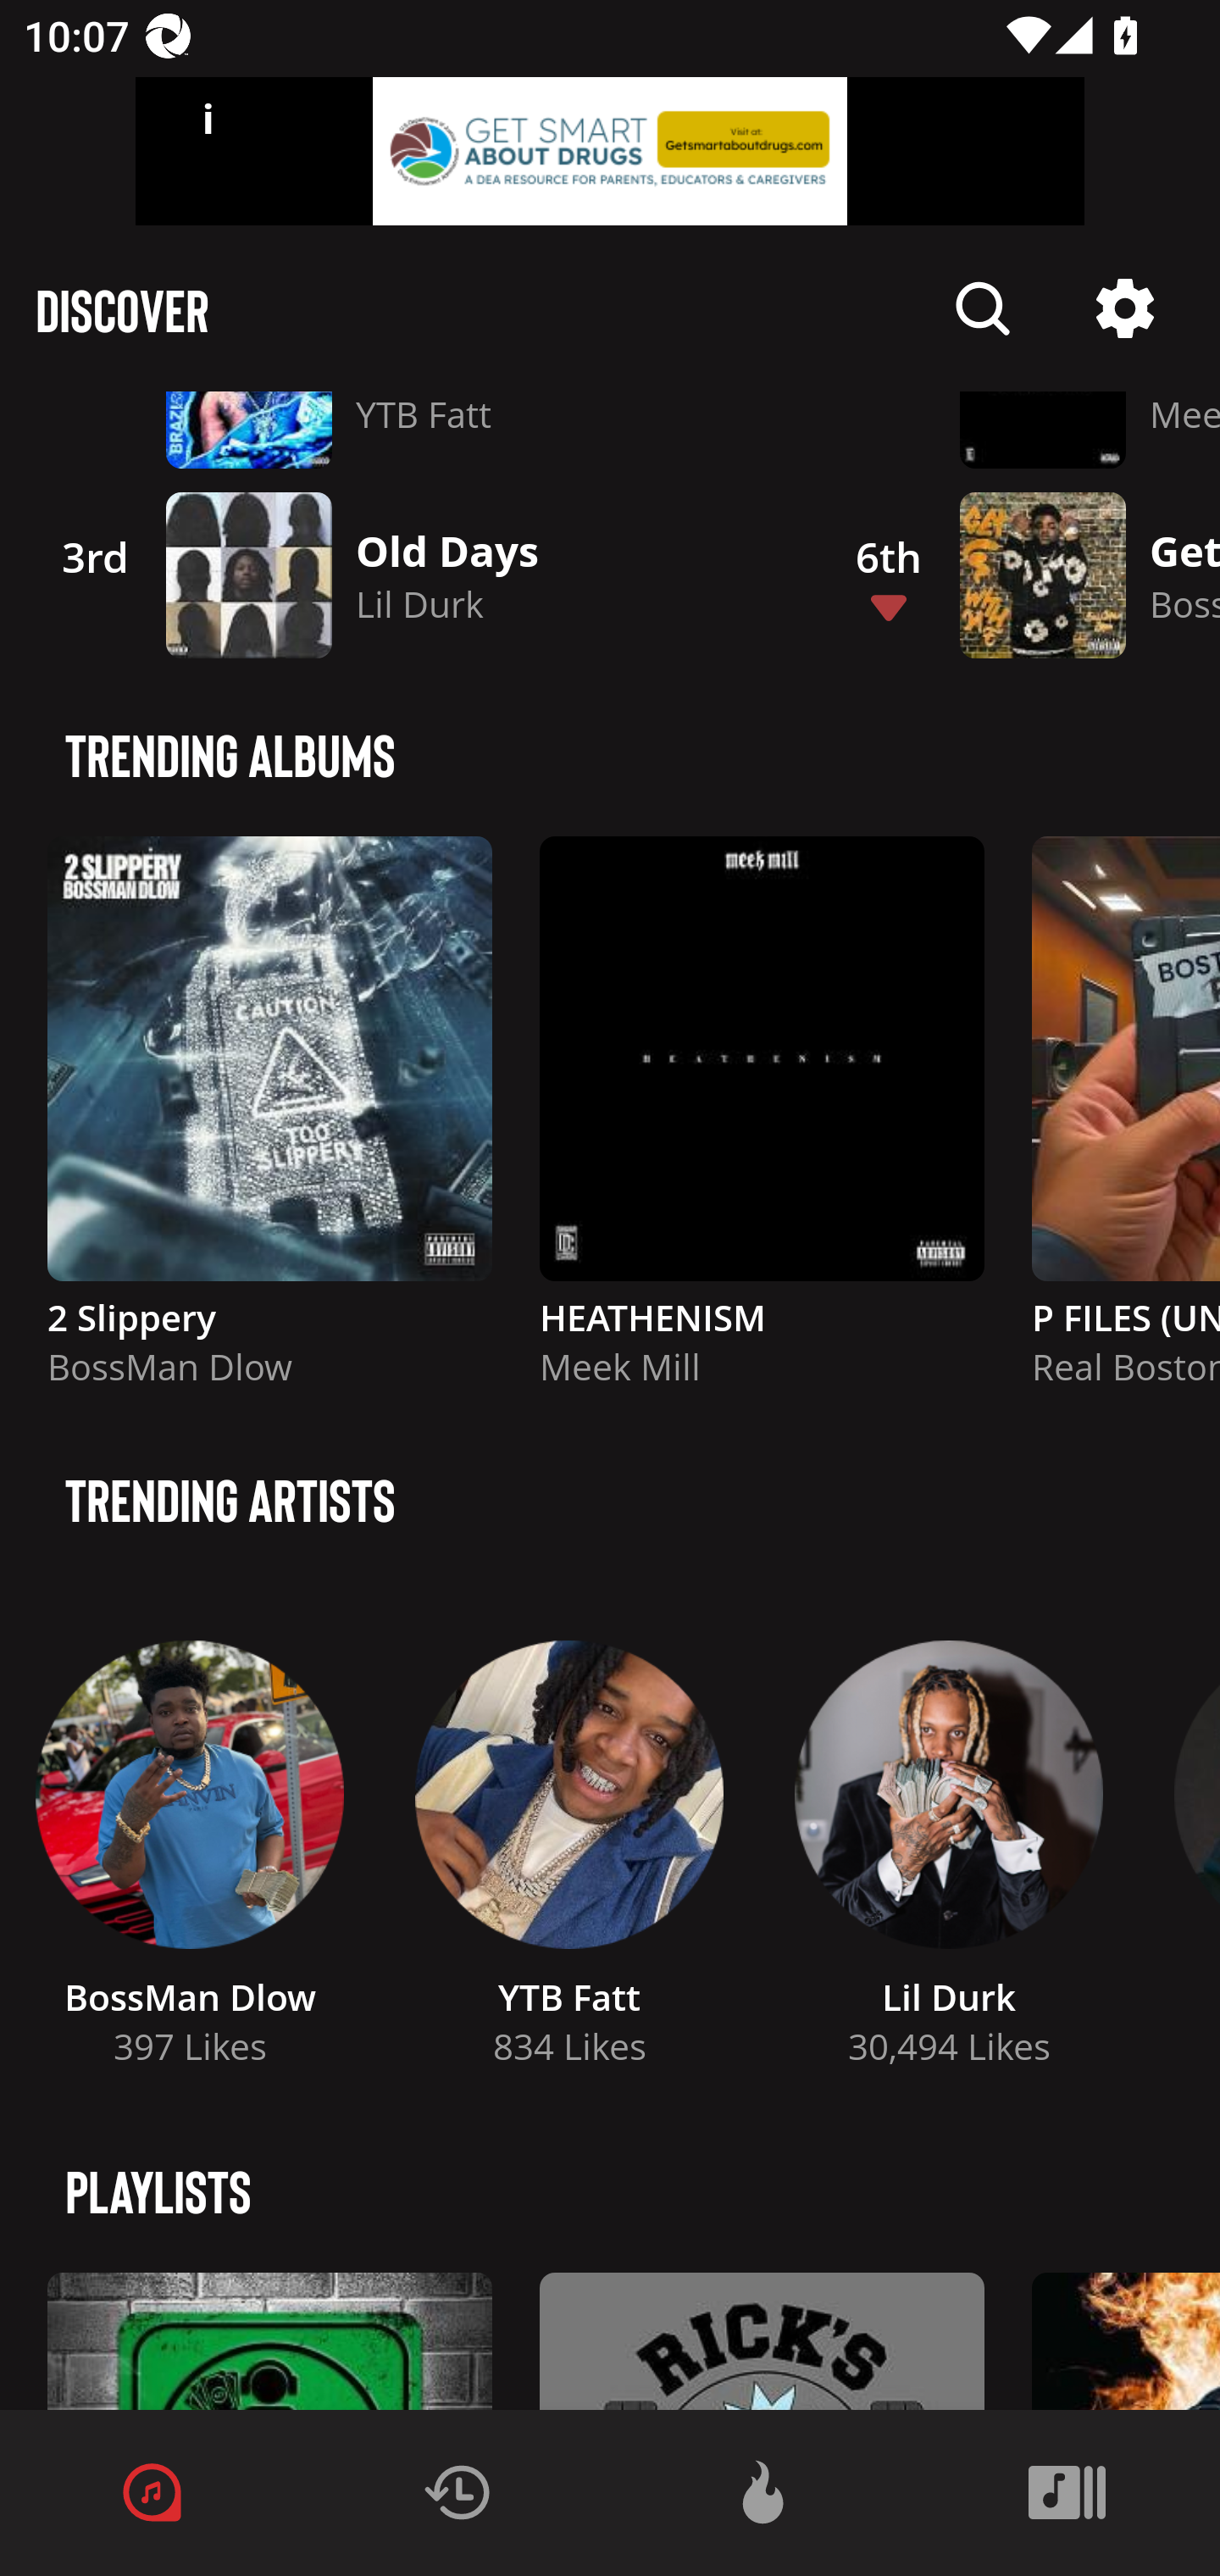 The width and height of the screenshot is (1220, 2576). What do you see at coordinates (190, 1842) in the screenshot?
I see `Description BossMan Dlow 397 Likes` at bounding box center [190, 1842].